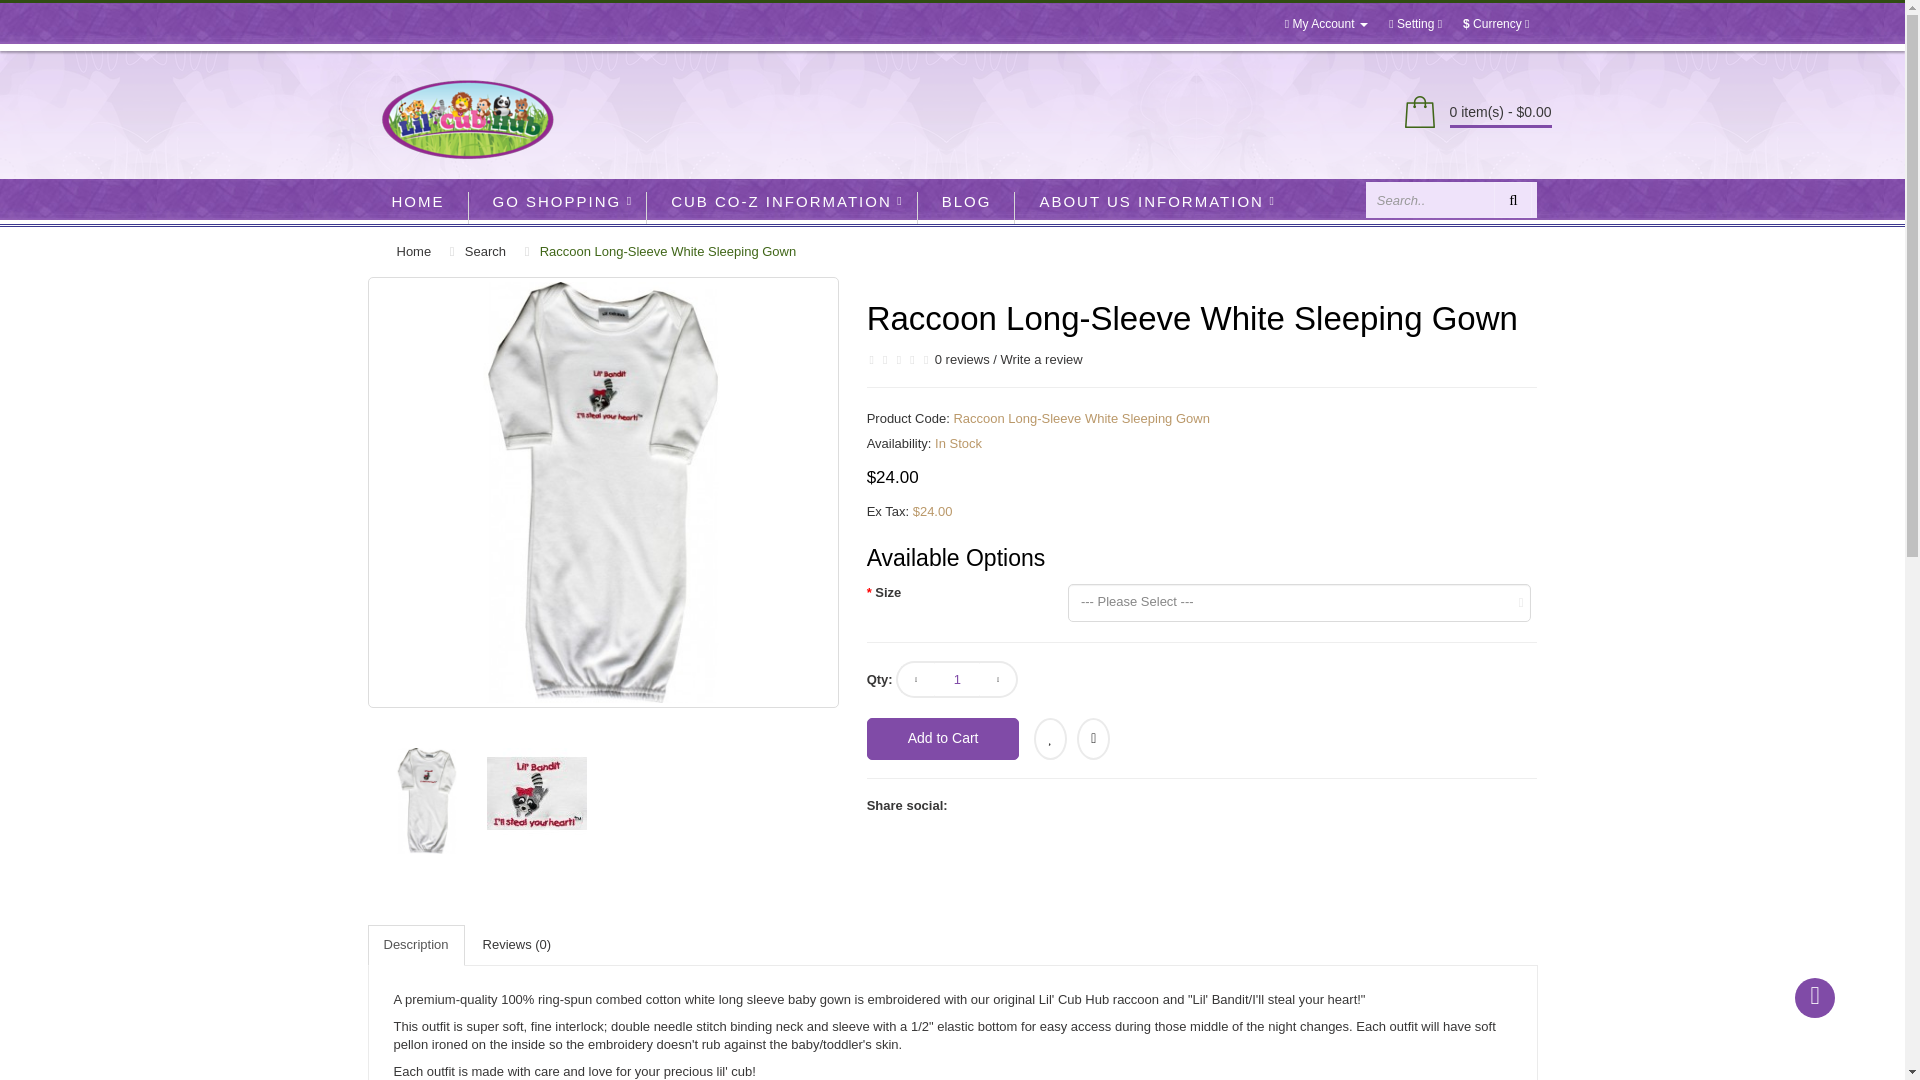  I want to click on HOME, so click(418, 202).